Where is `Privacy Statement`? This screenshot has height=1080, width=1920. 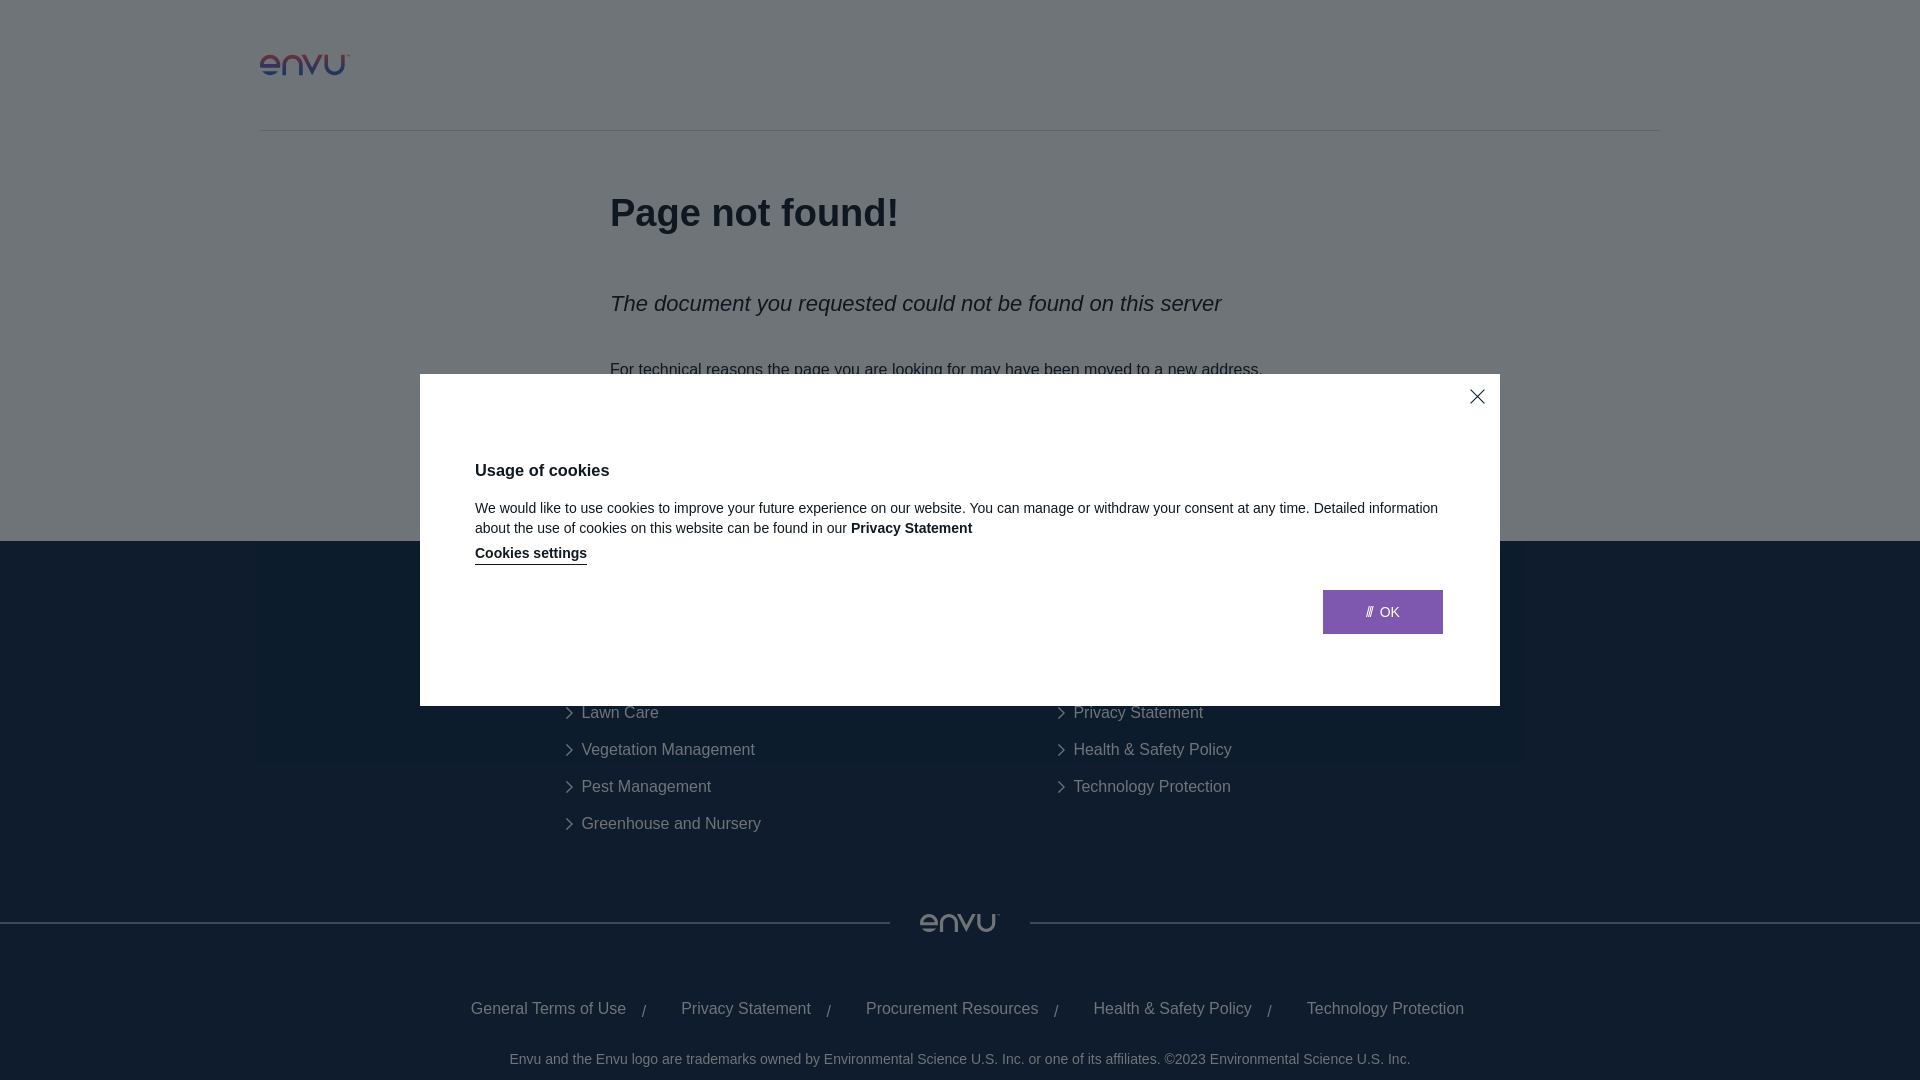
Privacy Statement is located at coordinates (912, 528).